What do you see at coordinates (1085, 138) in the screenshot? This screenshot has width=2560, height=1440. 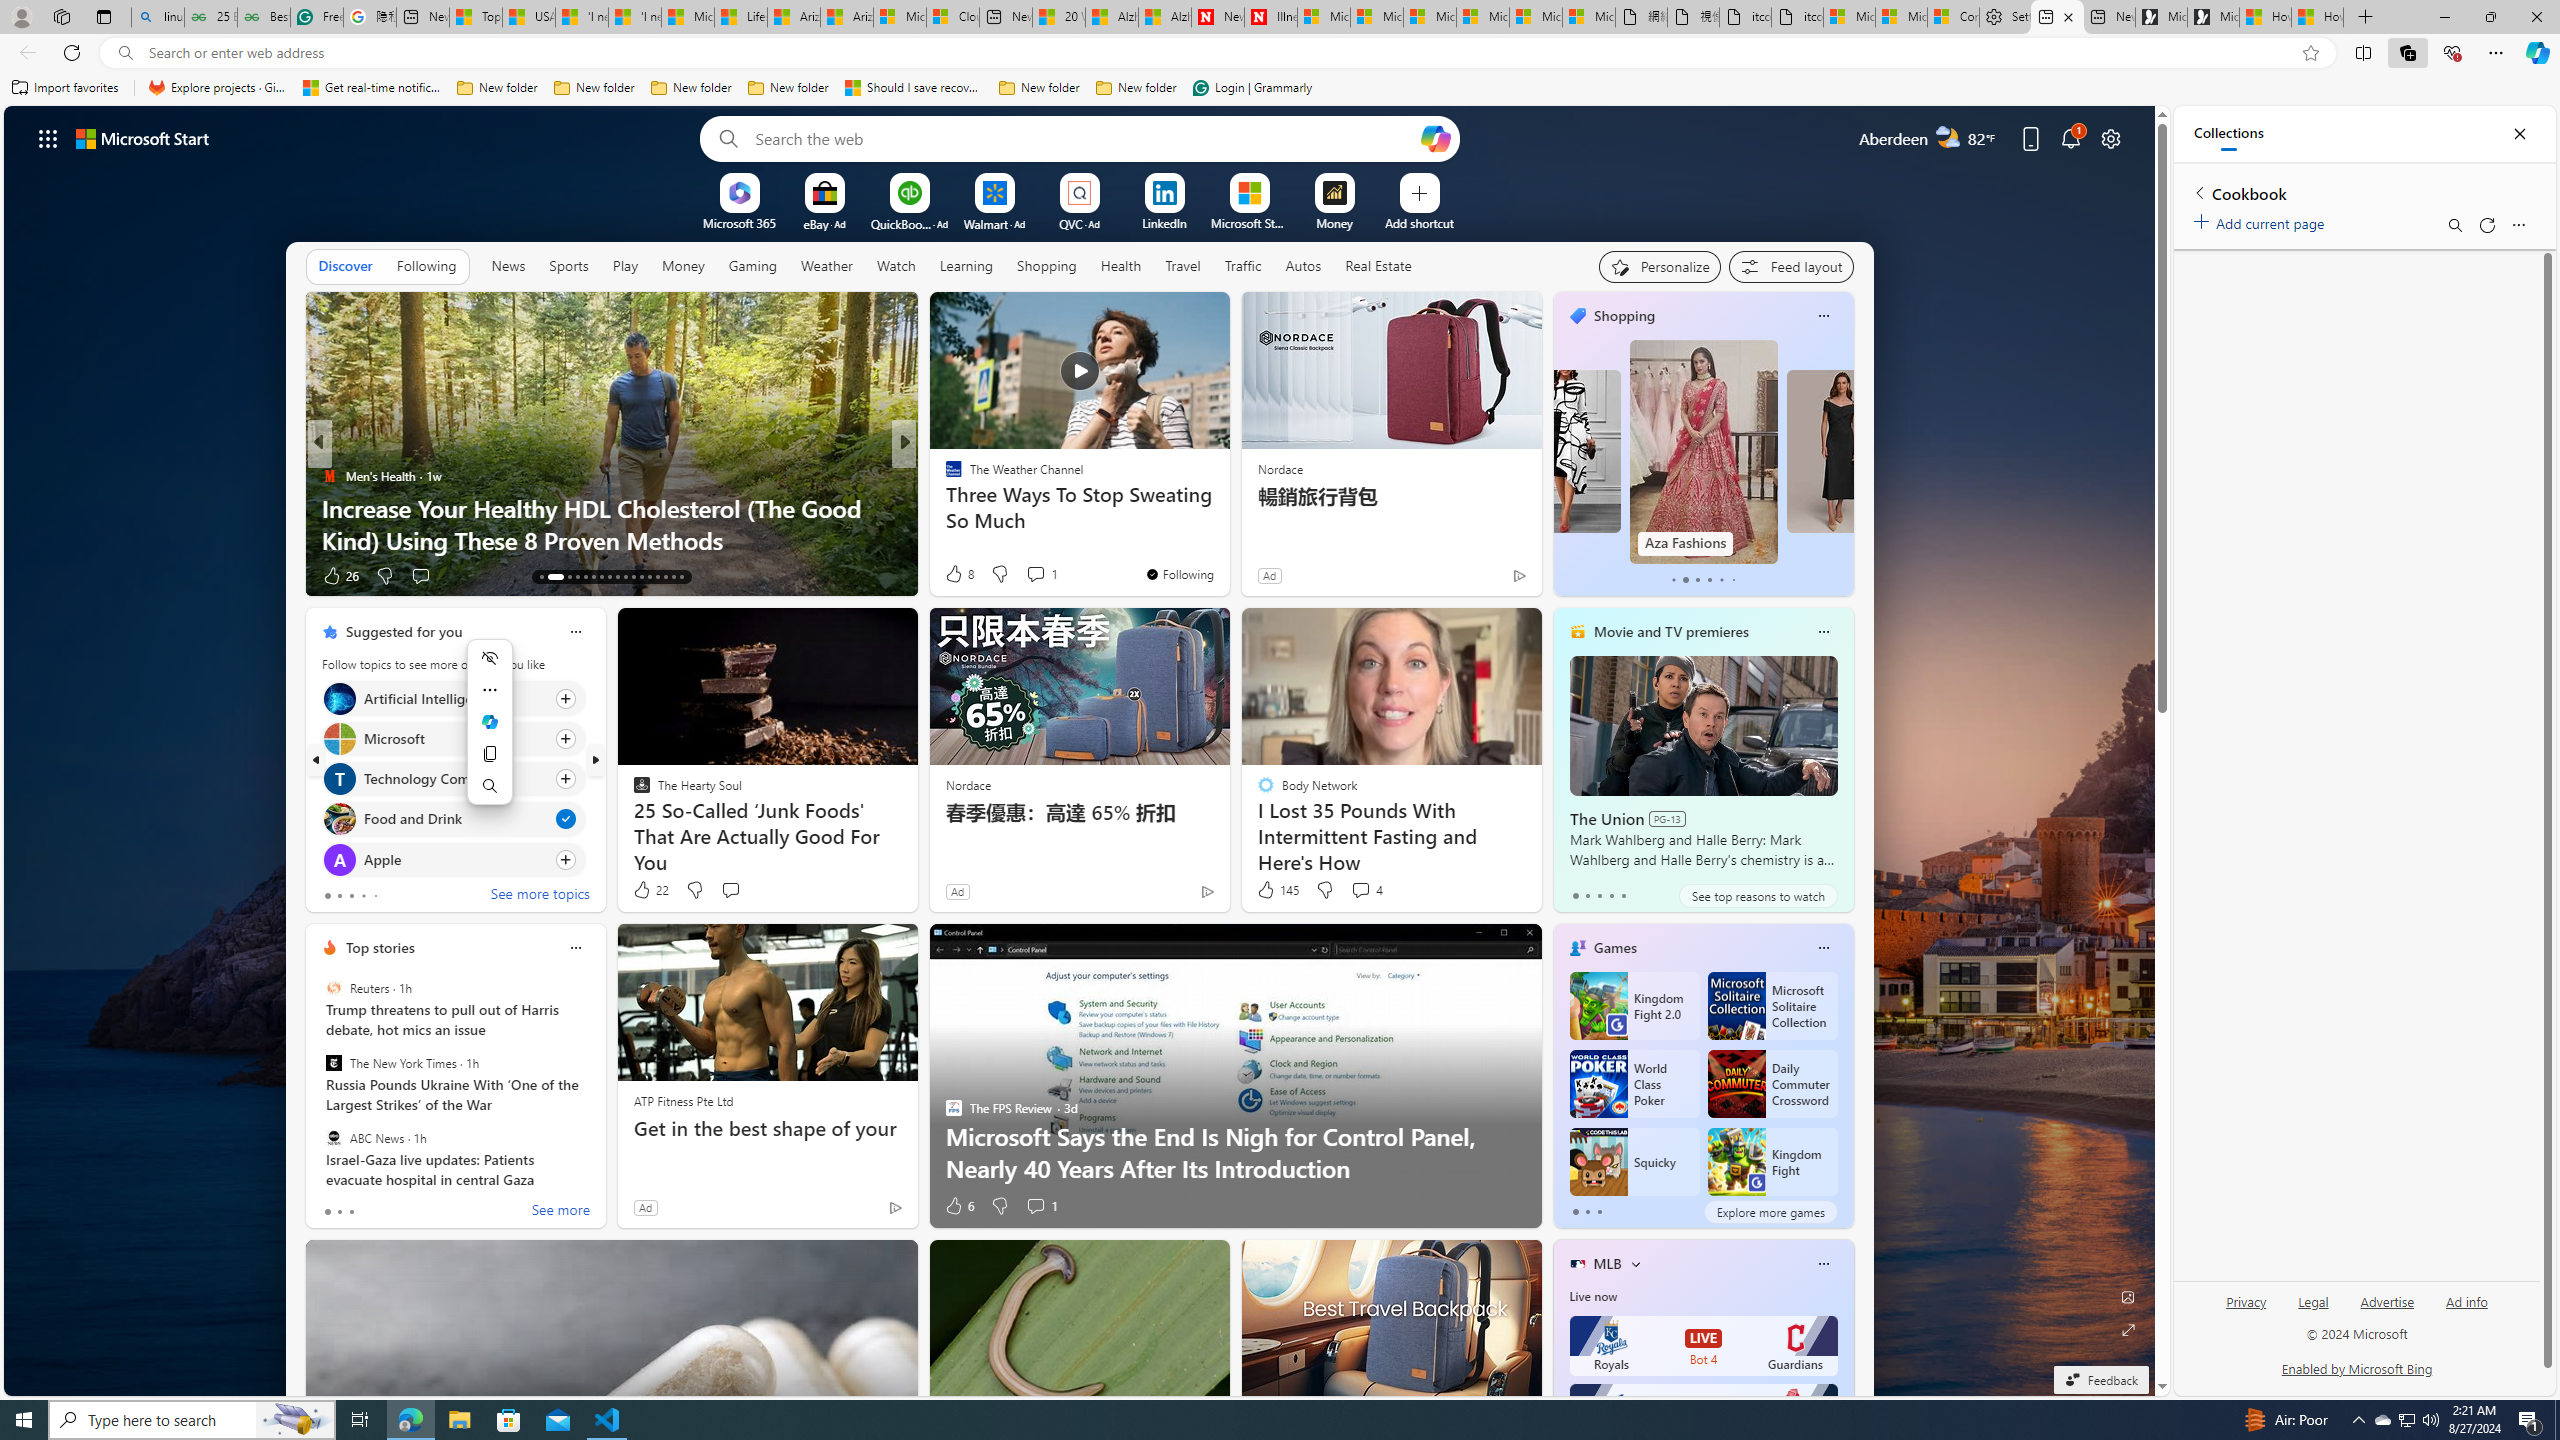 I see `Enter your search term` at bounding box center [1085, 138].